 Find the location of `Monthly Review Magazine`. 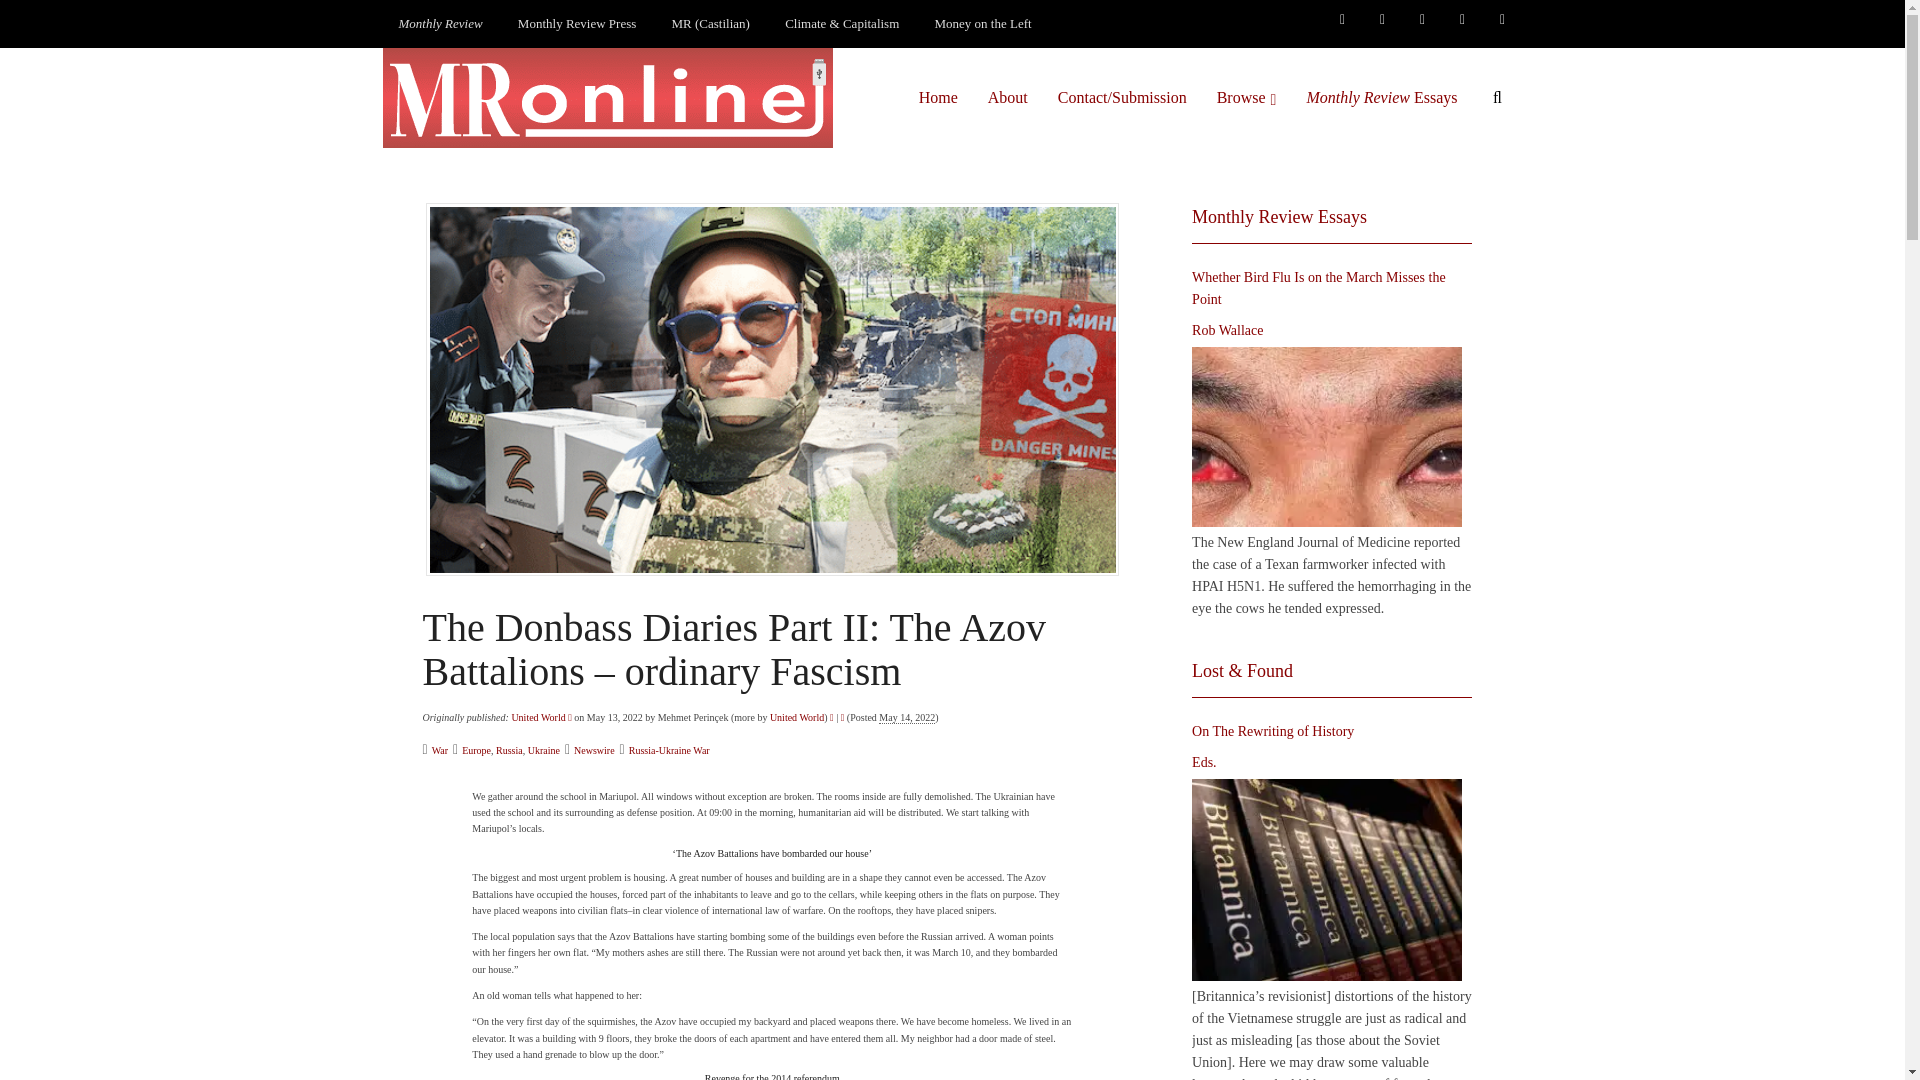

Monthly Review Magazine is located at coordinates (440, 24).